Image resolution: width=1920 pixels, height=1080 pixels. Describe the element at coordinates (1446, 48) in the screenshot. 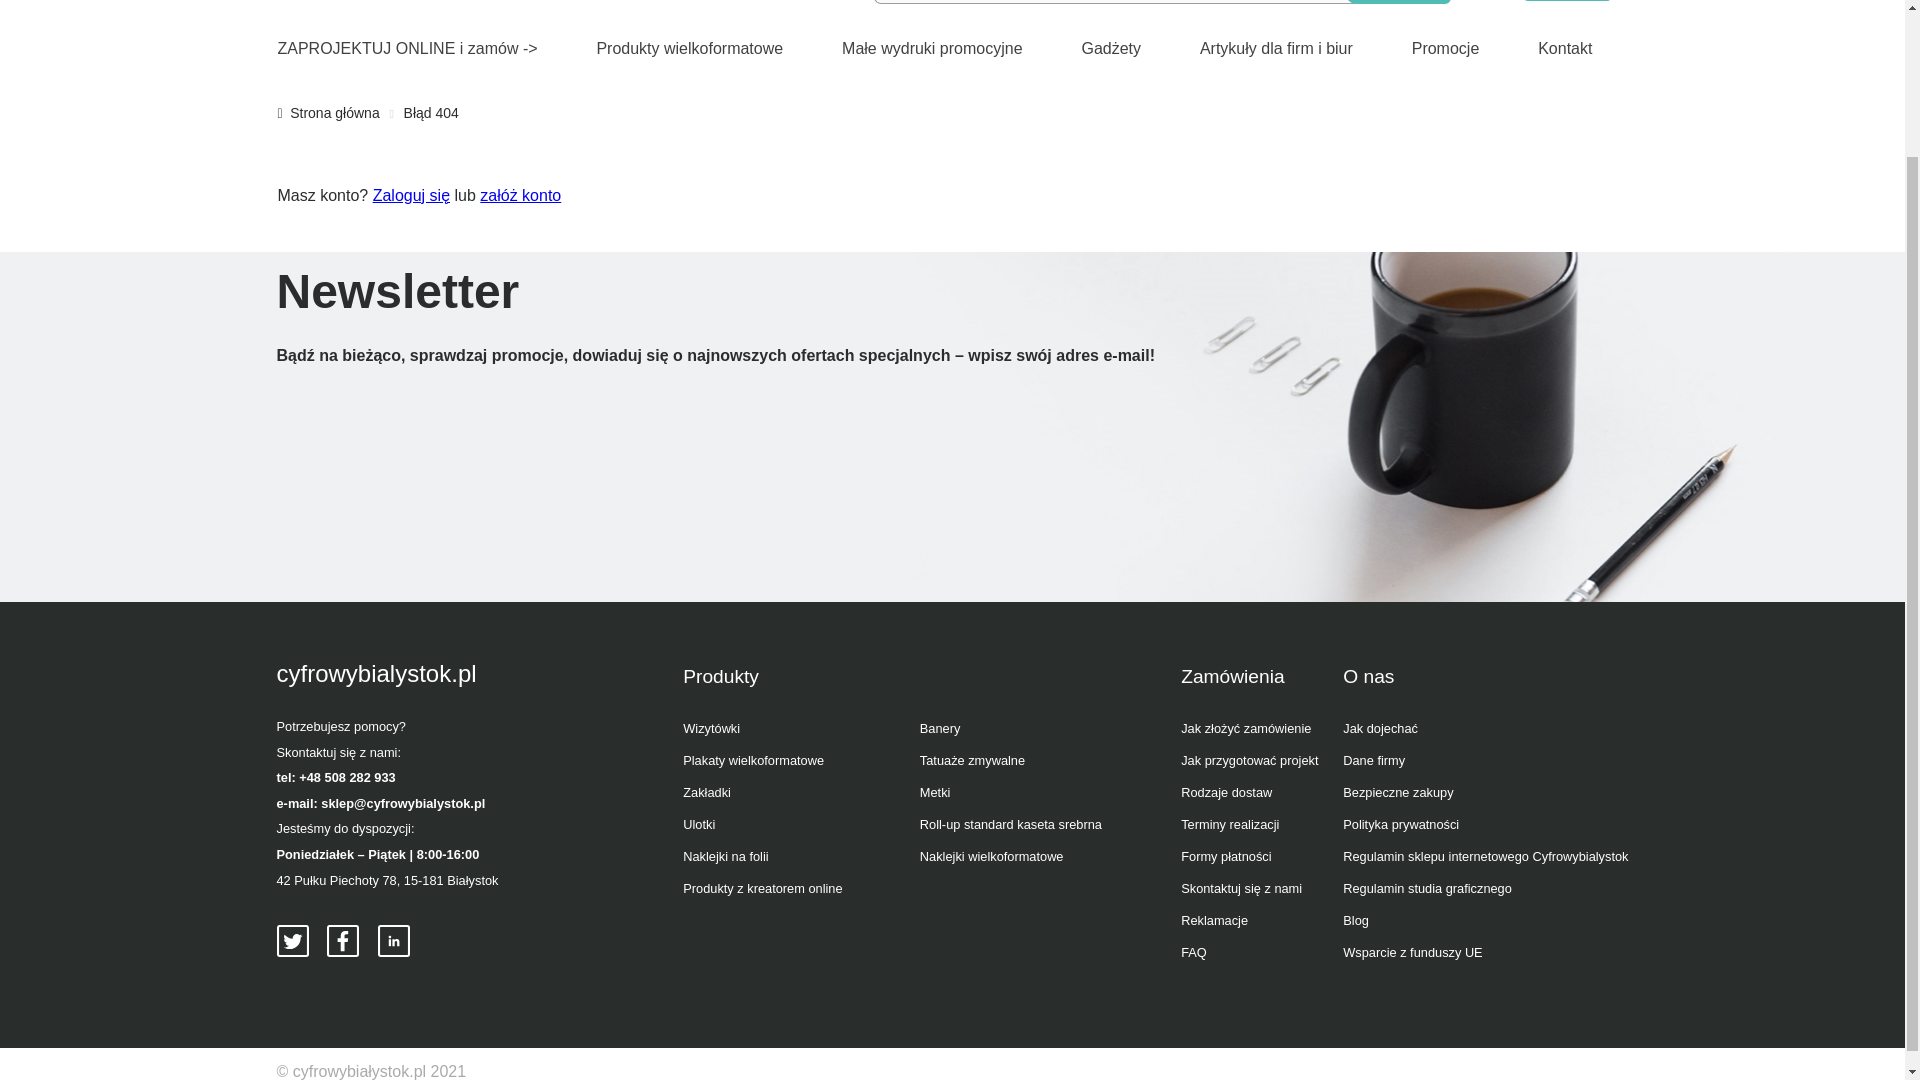

I see `Promocje` at that location.